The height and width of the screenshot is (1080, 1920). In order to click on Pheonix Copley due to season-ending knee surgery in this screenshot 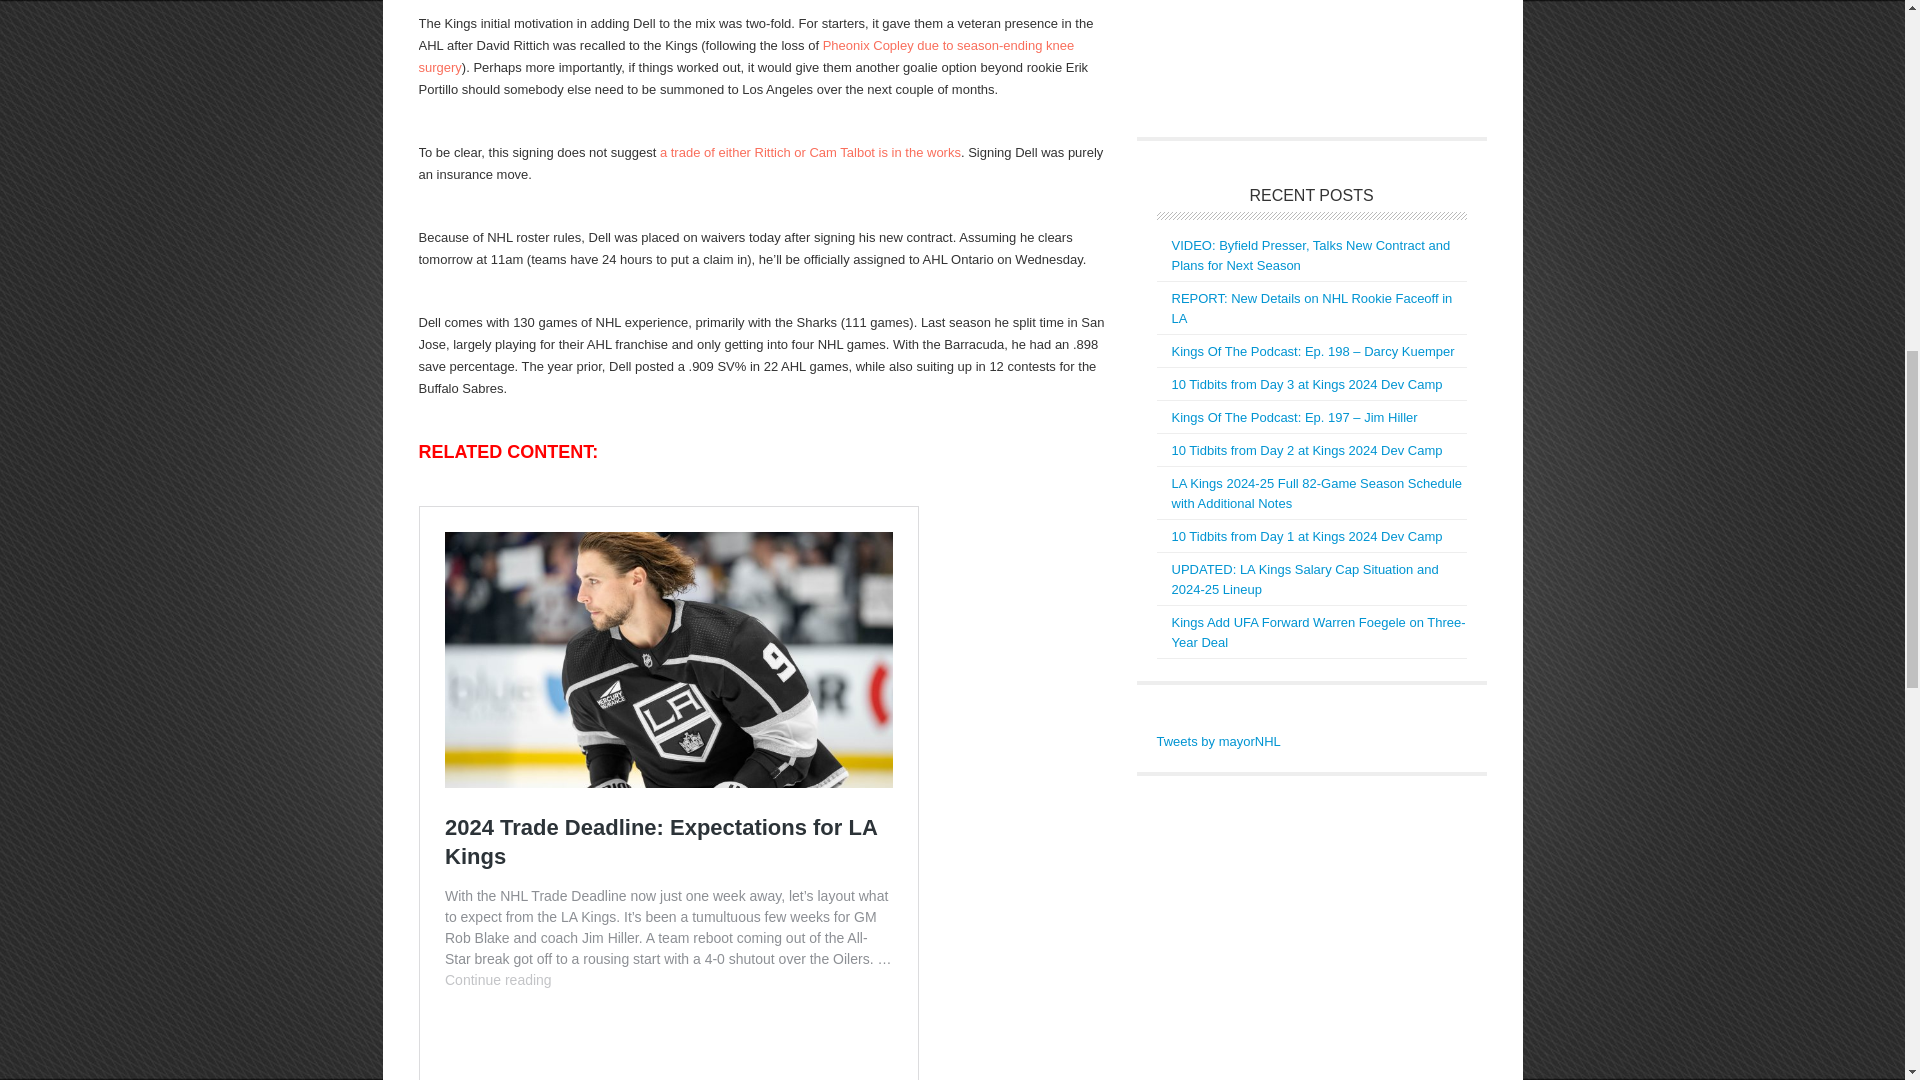, I will do `click(746, 56)`.